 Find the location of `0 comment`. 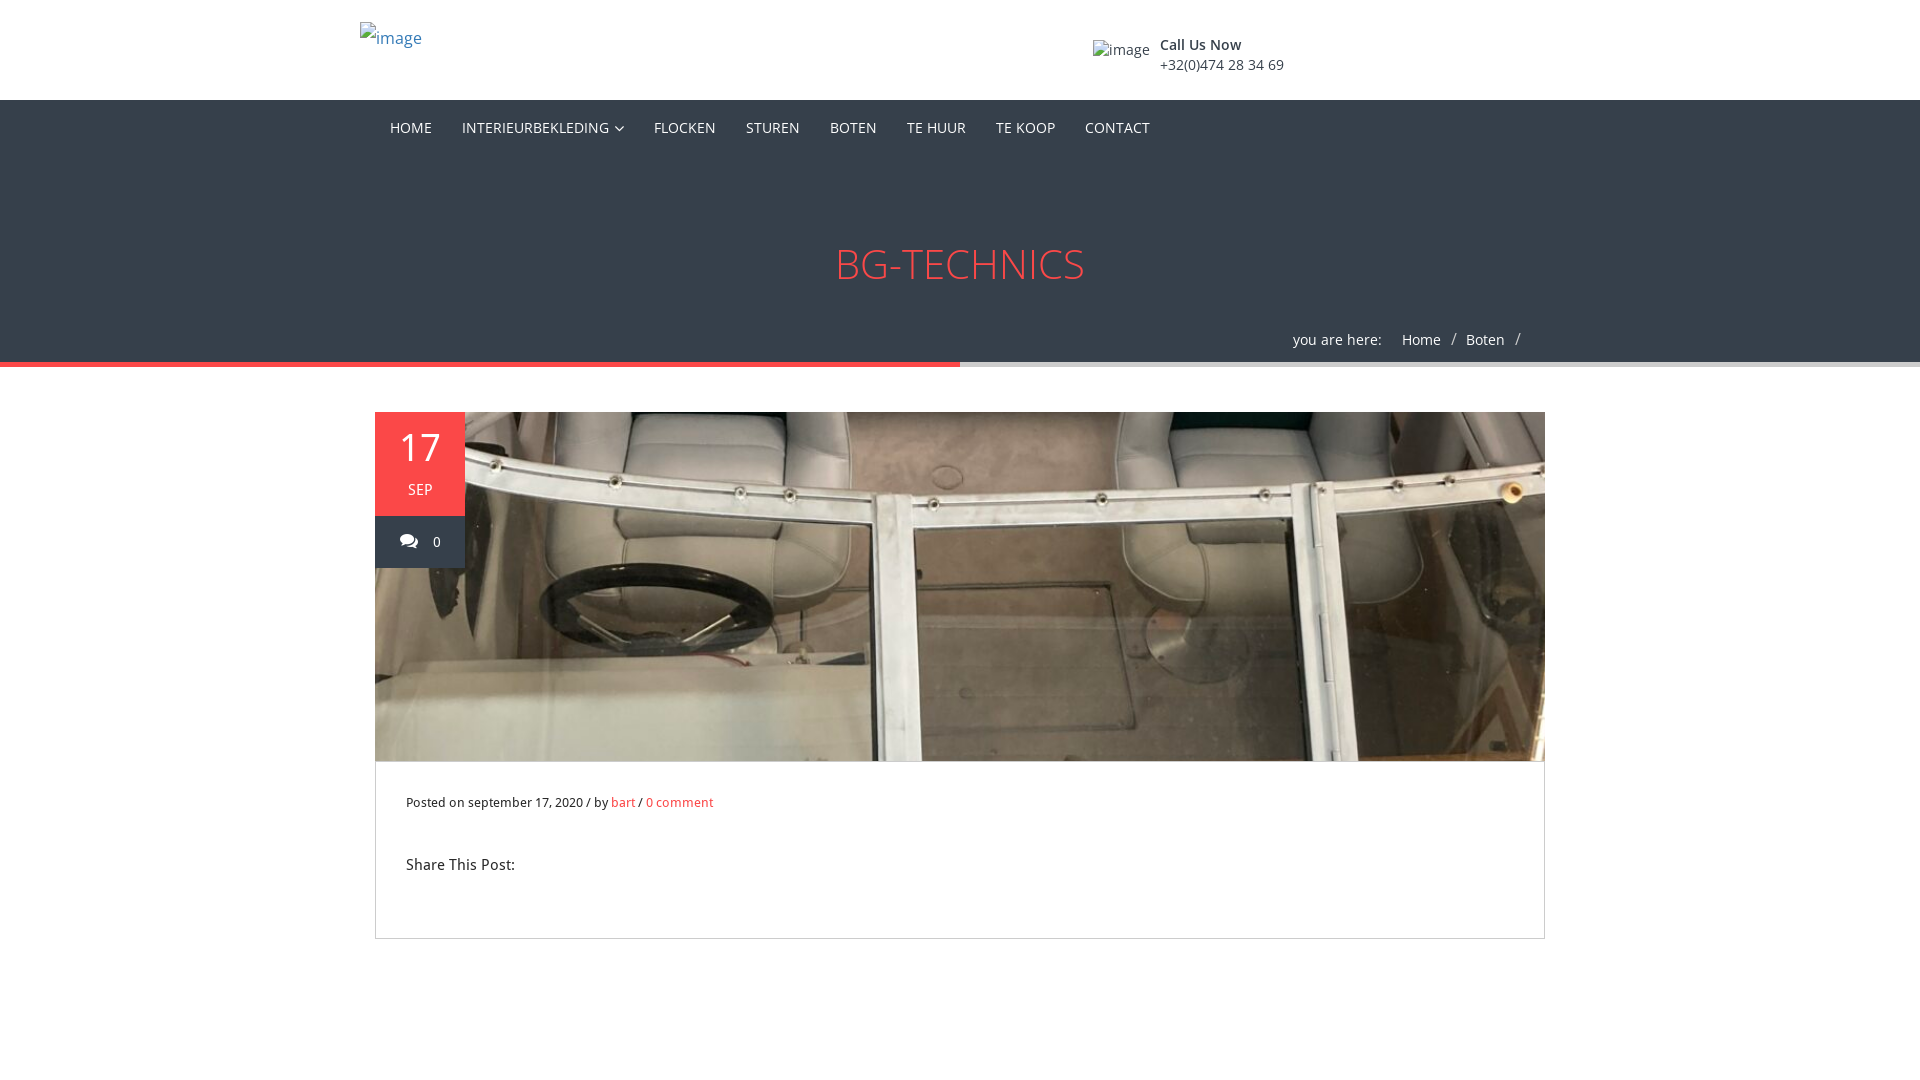

0 comment is located at coordinates (680, 802).